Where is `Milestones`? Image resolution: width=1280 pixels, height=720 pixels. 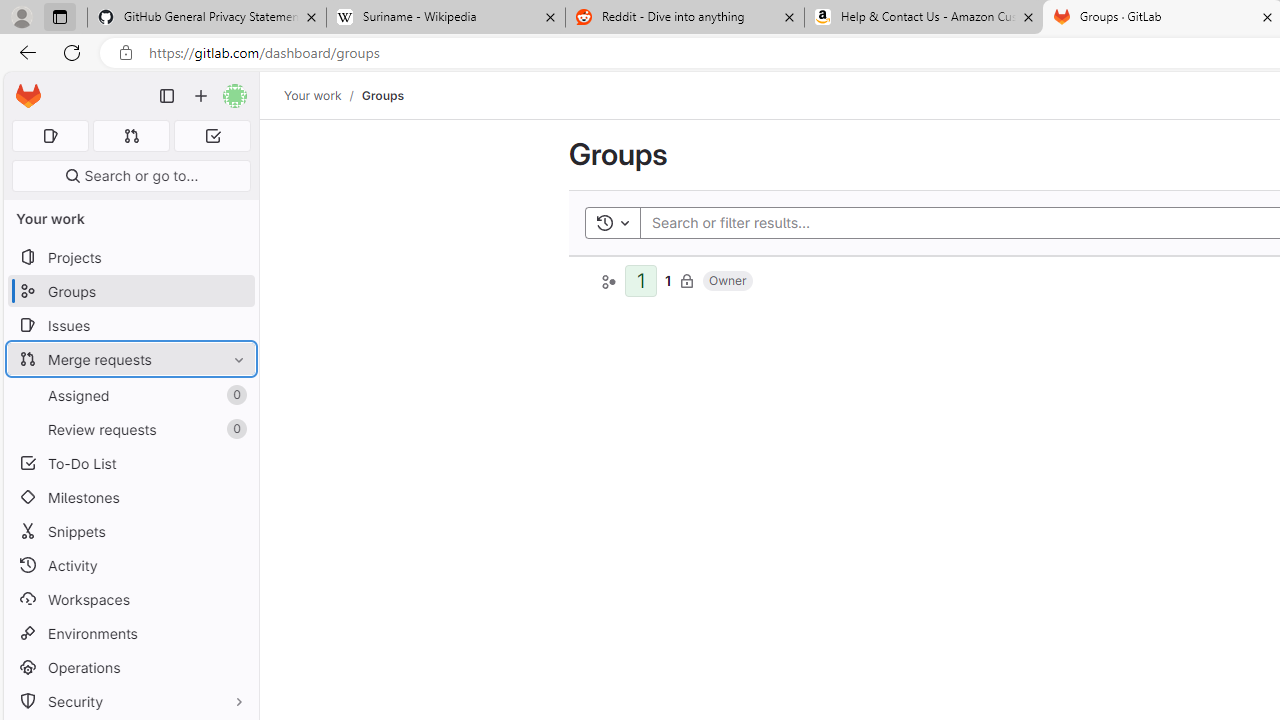 Milestones is located at coordinates (130, 497).